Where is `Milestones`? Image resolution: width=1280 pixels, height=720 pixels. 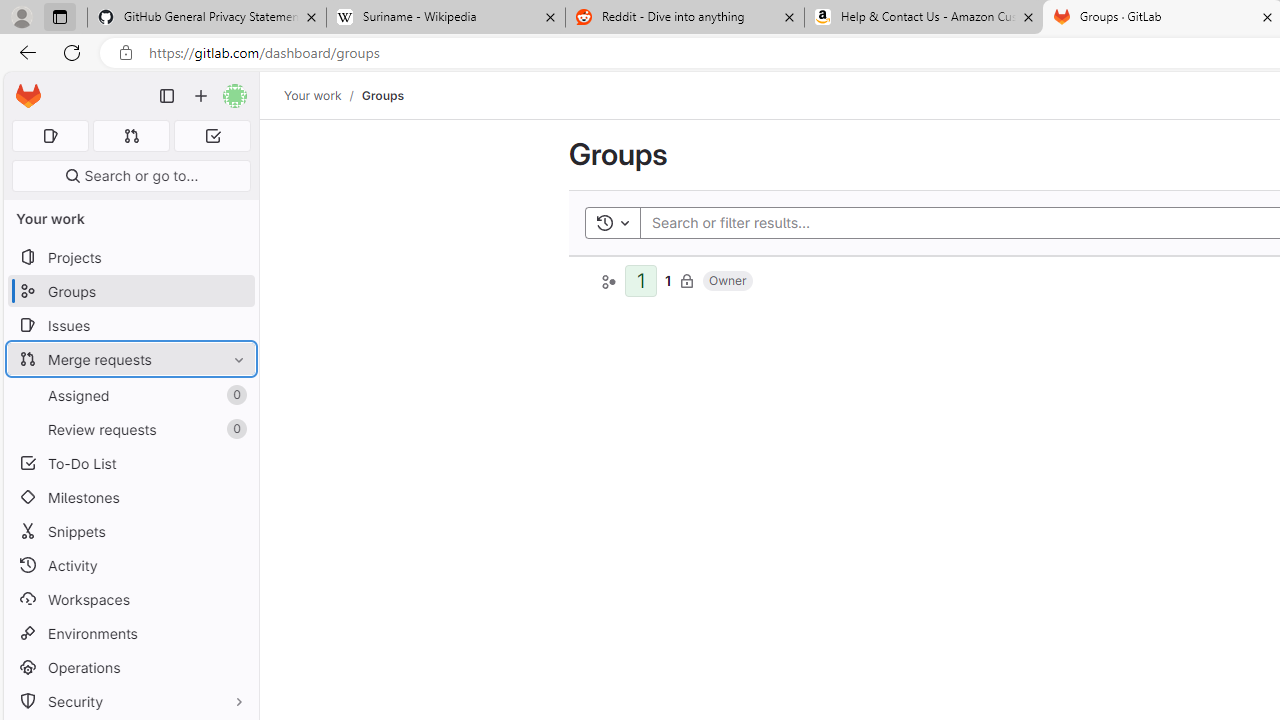 Milestones is located at coordinates (130, 497).